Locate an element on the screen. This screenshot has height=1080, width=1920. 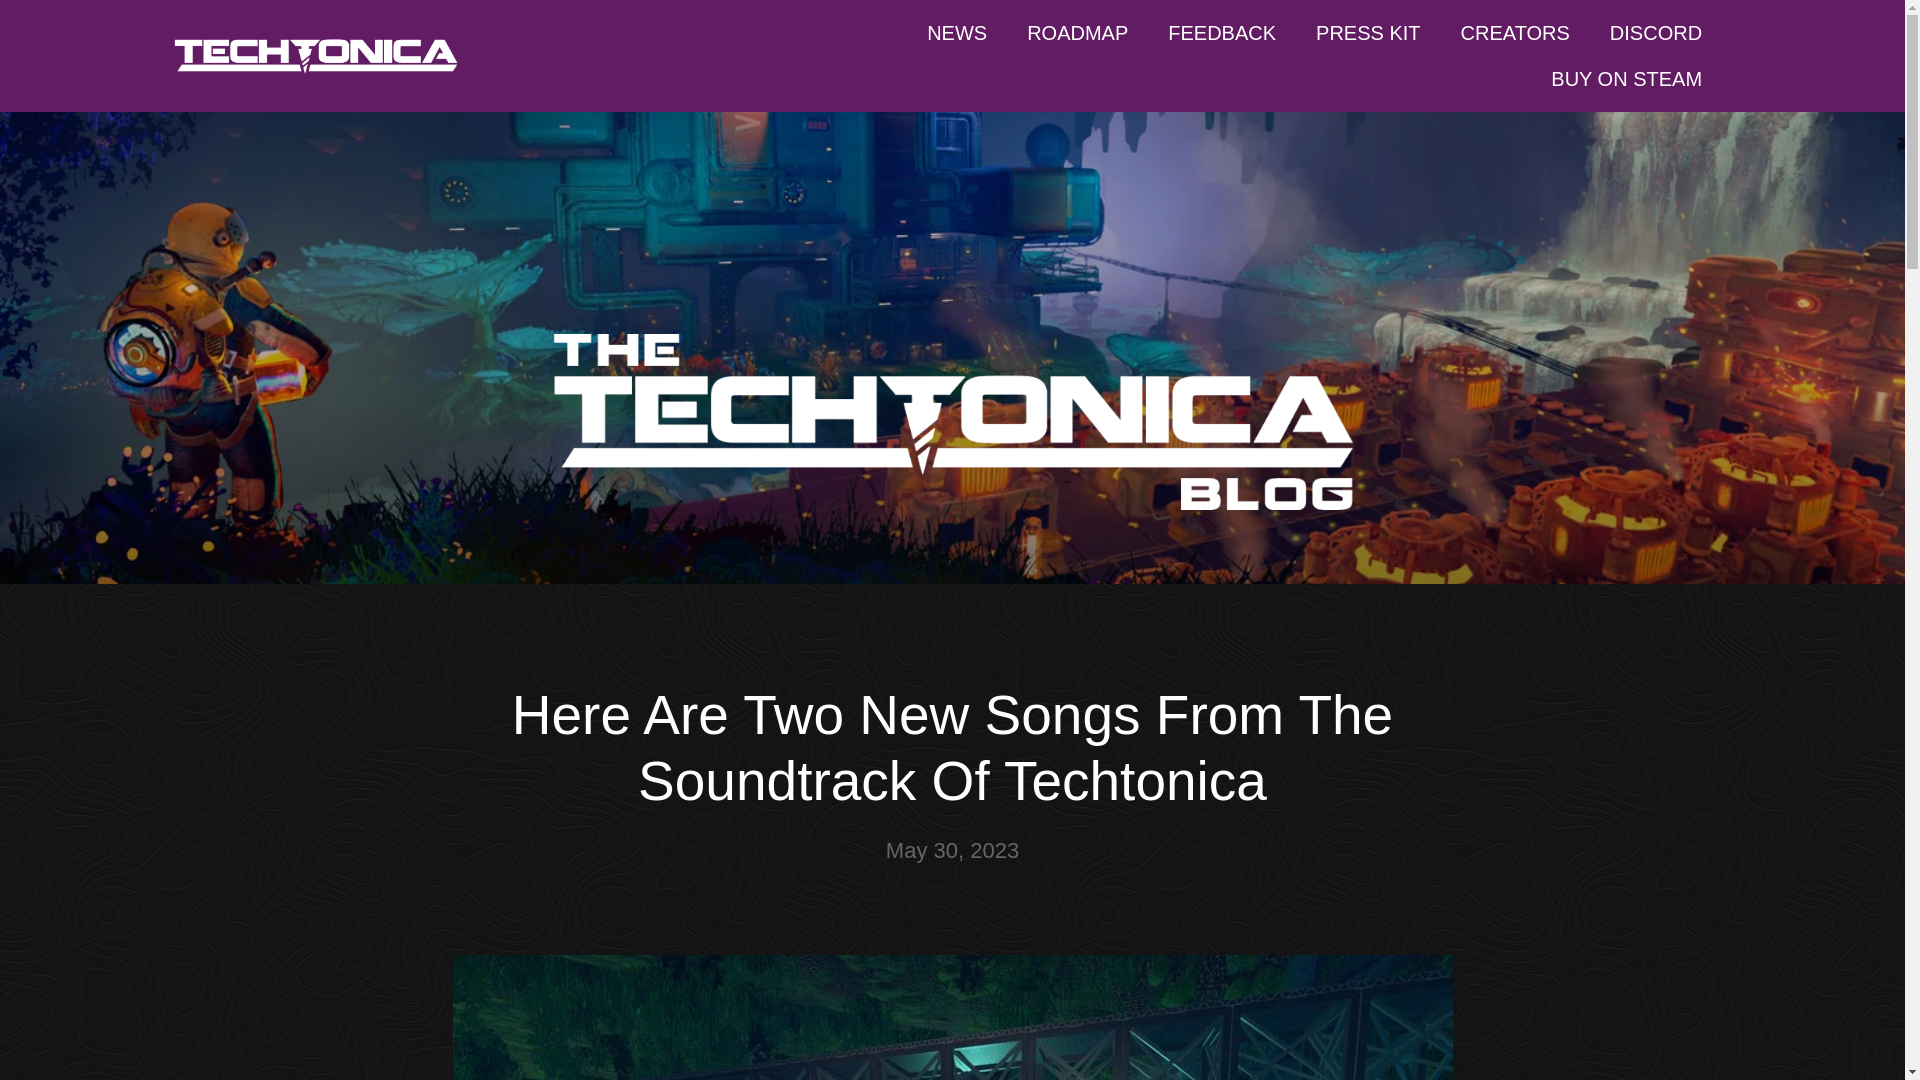
FEEDBACK is located at coordinates (1222, 32).